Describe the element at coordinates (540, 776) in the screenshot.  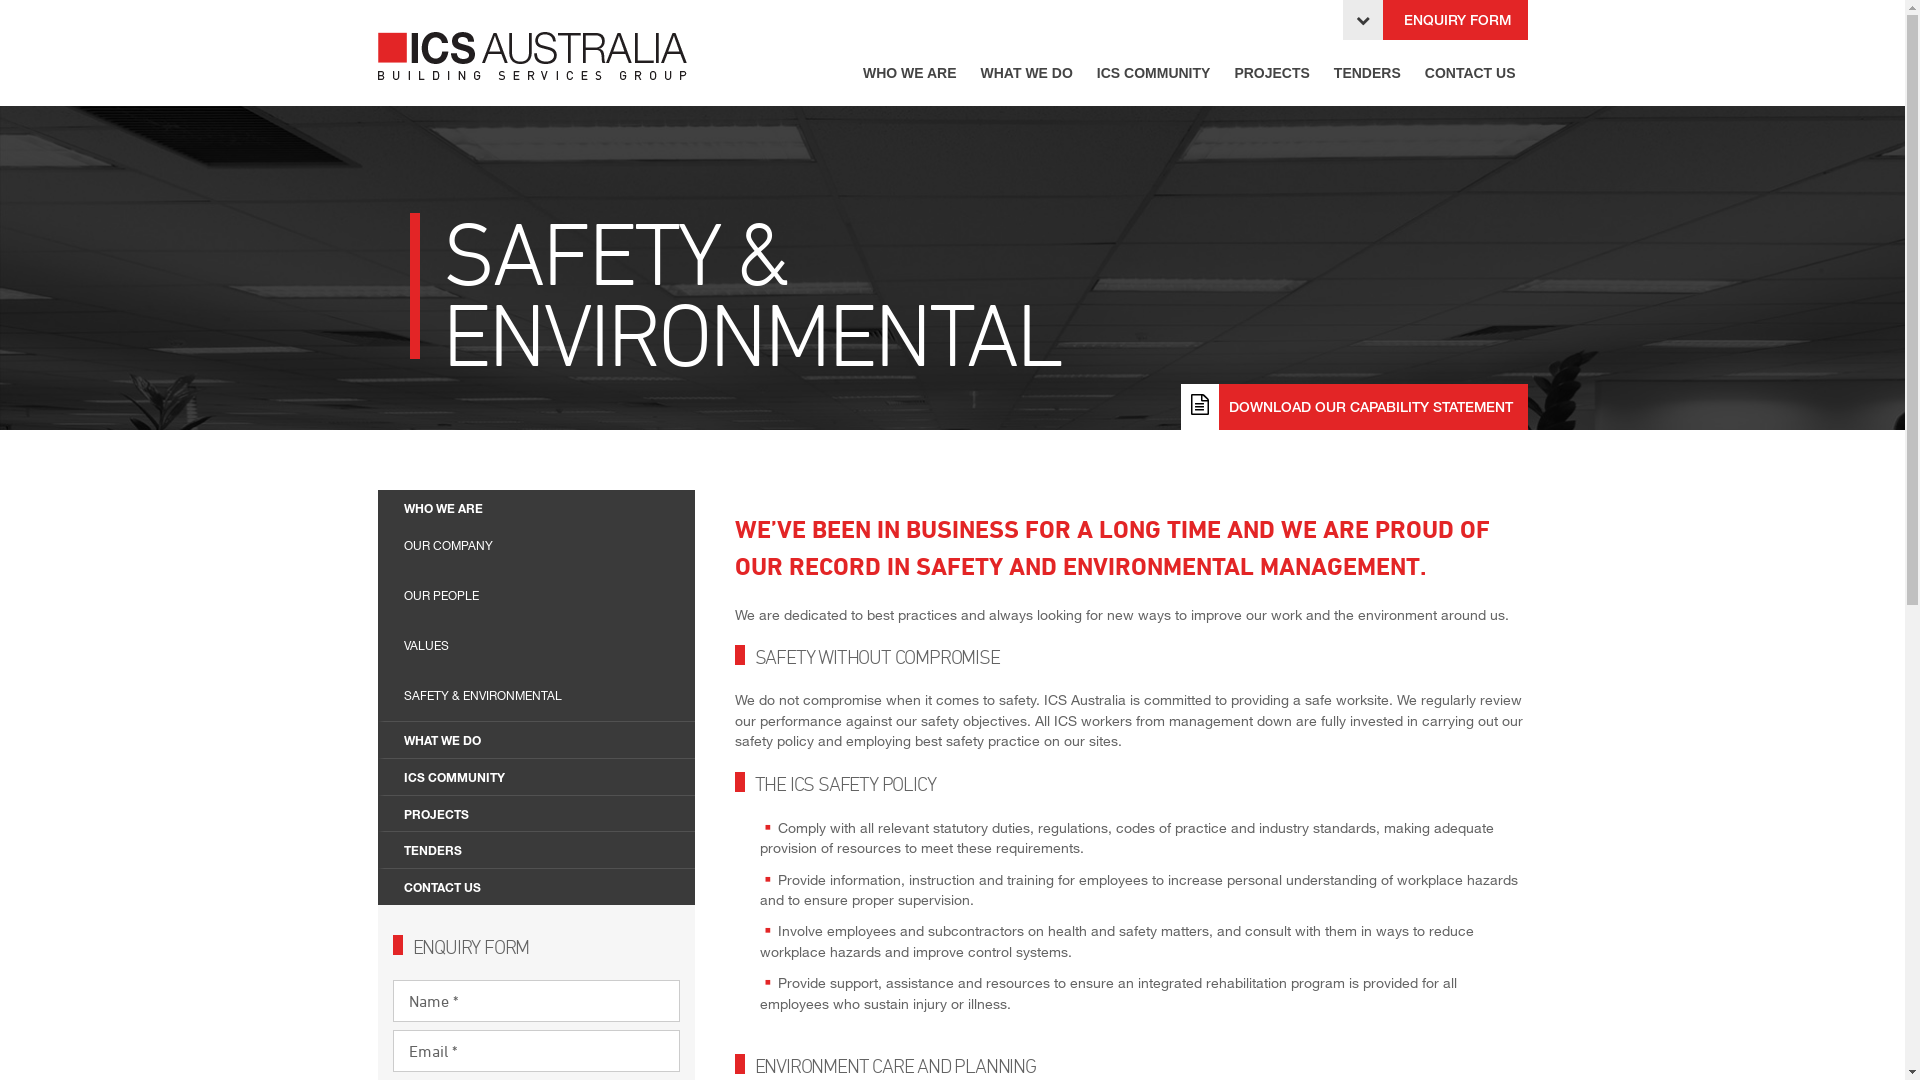
I see `ICS COMMUNITY` at that location.